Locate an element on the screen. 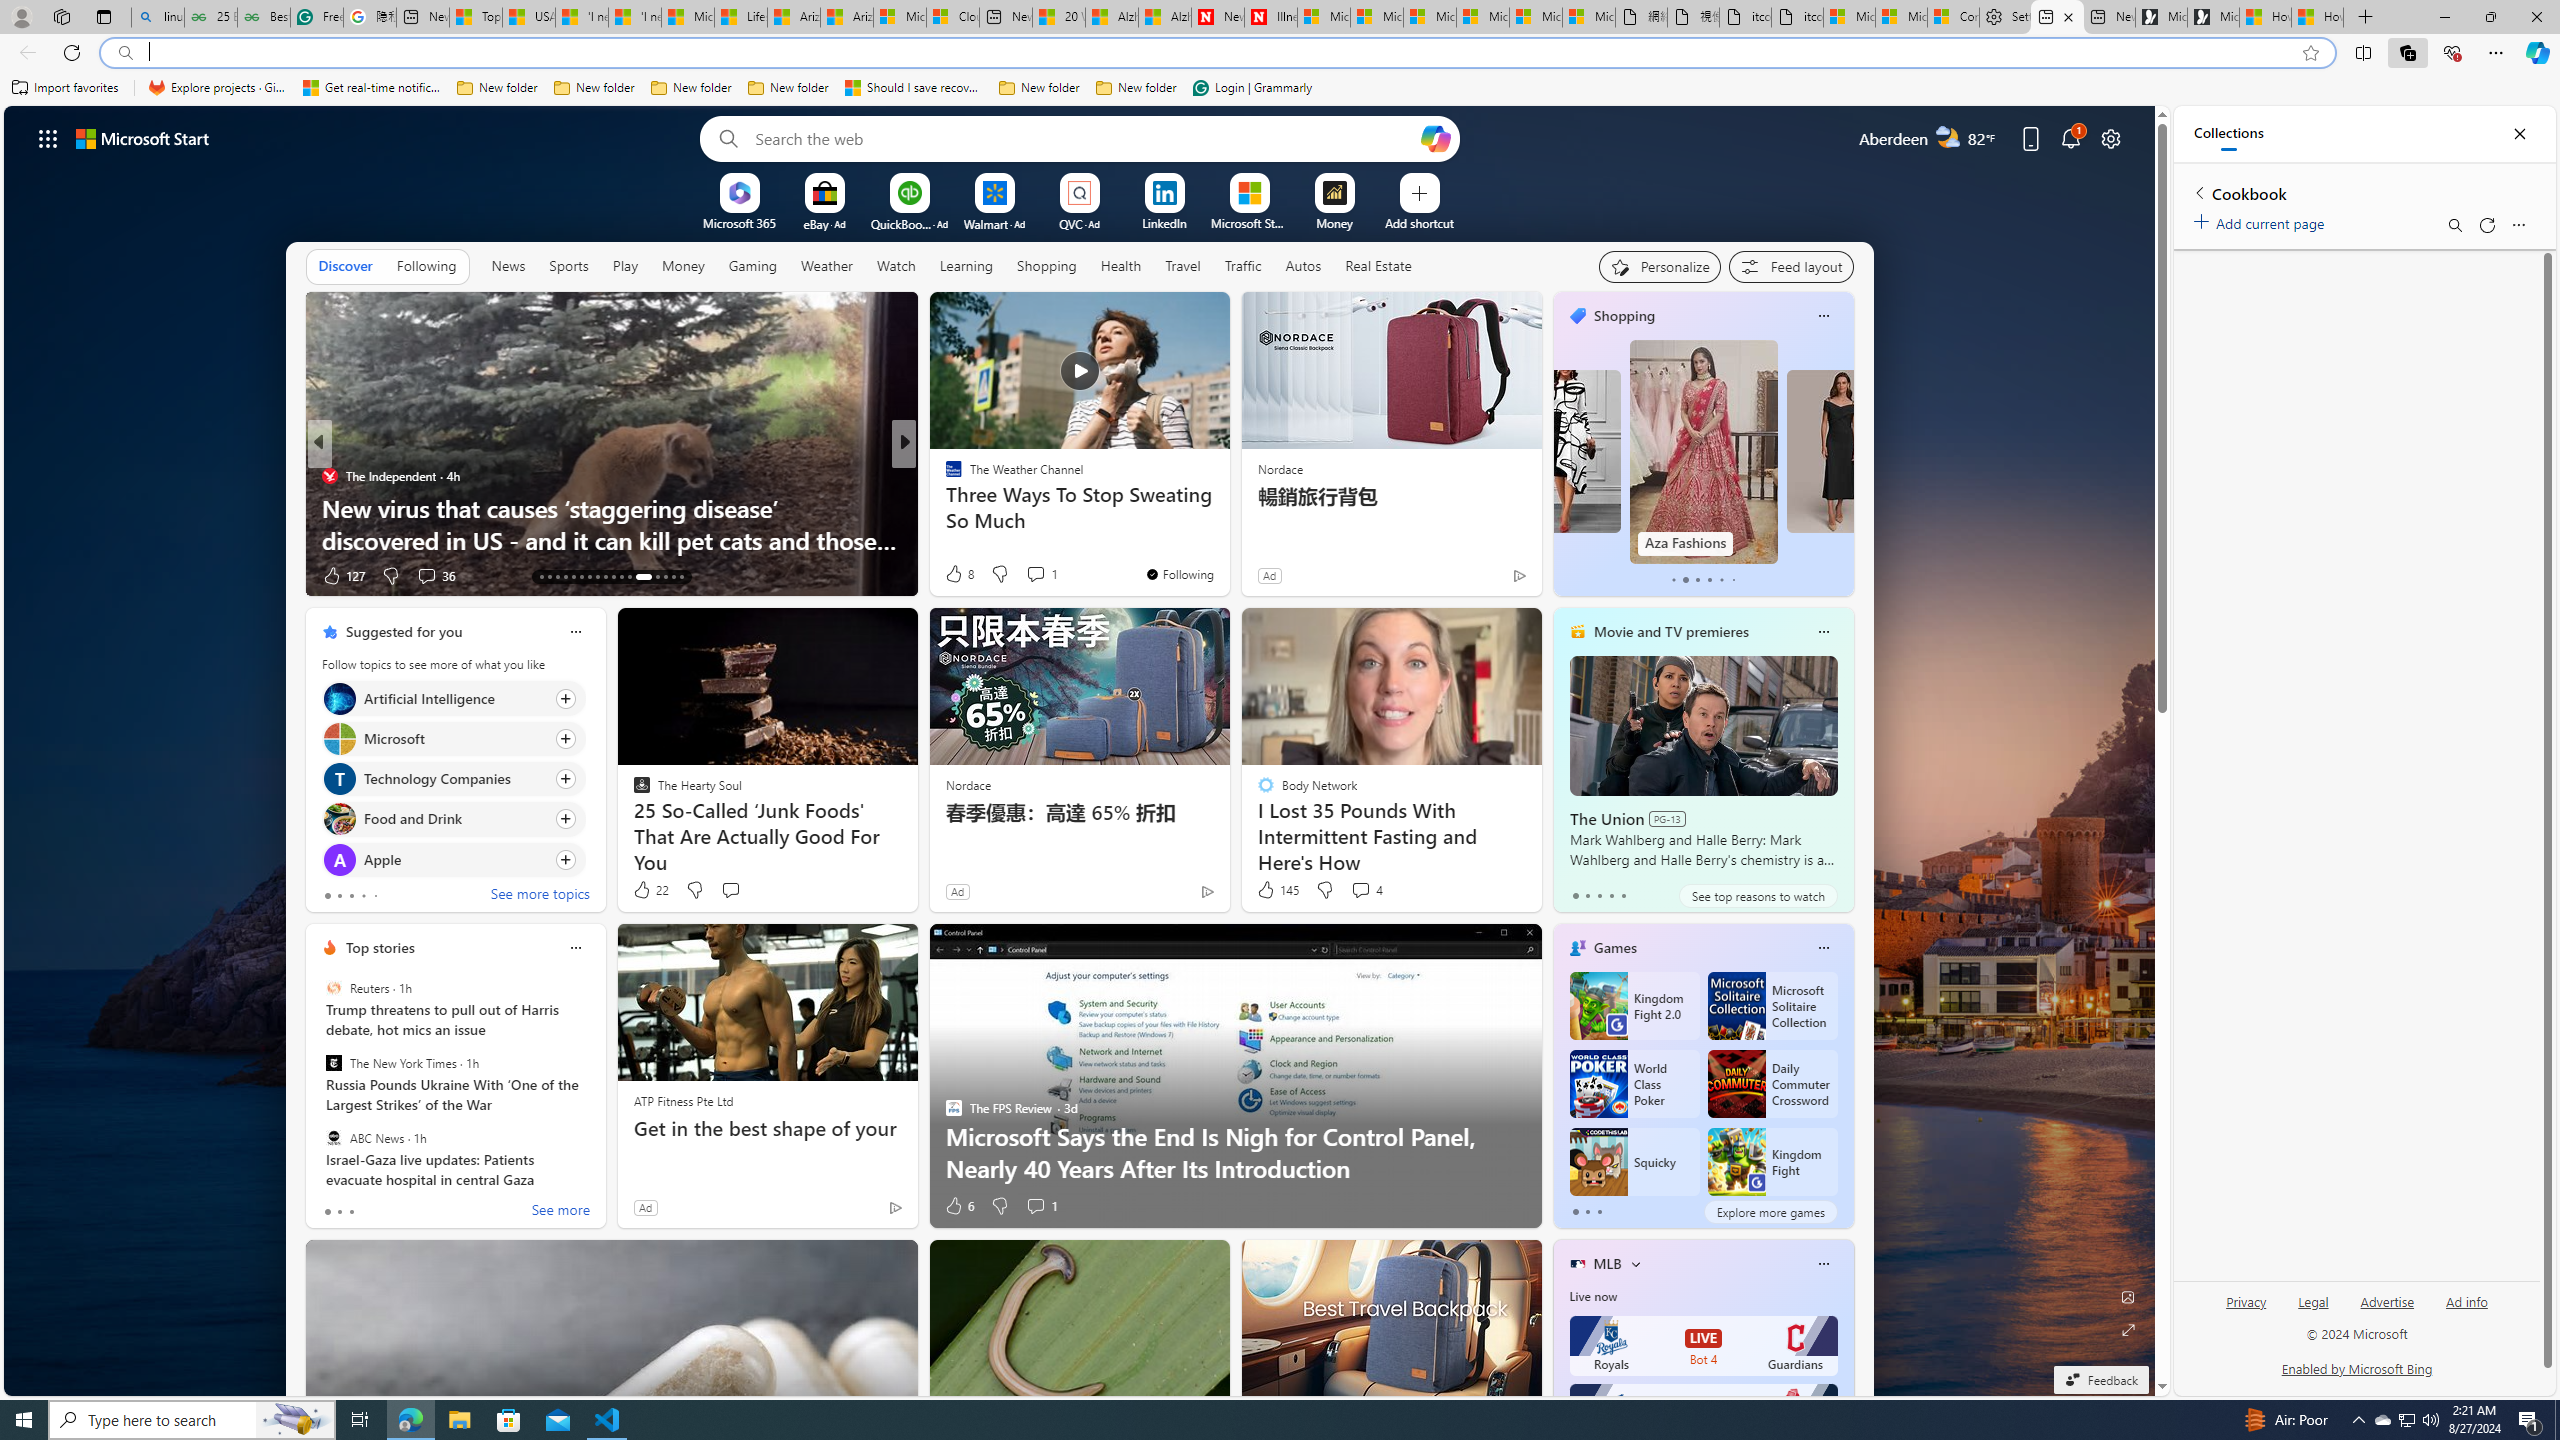 Image resolution: width=2560 pixels, height=1440 pixels. AutomationID: tab-22 is located at coordinates (612, 577).